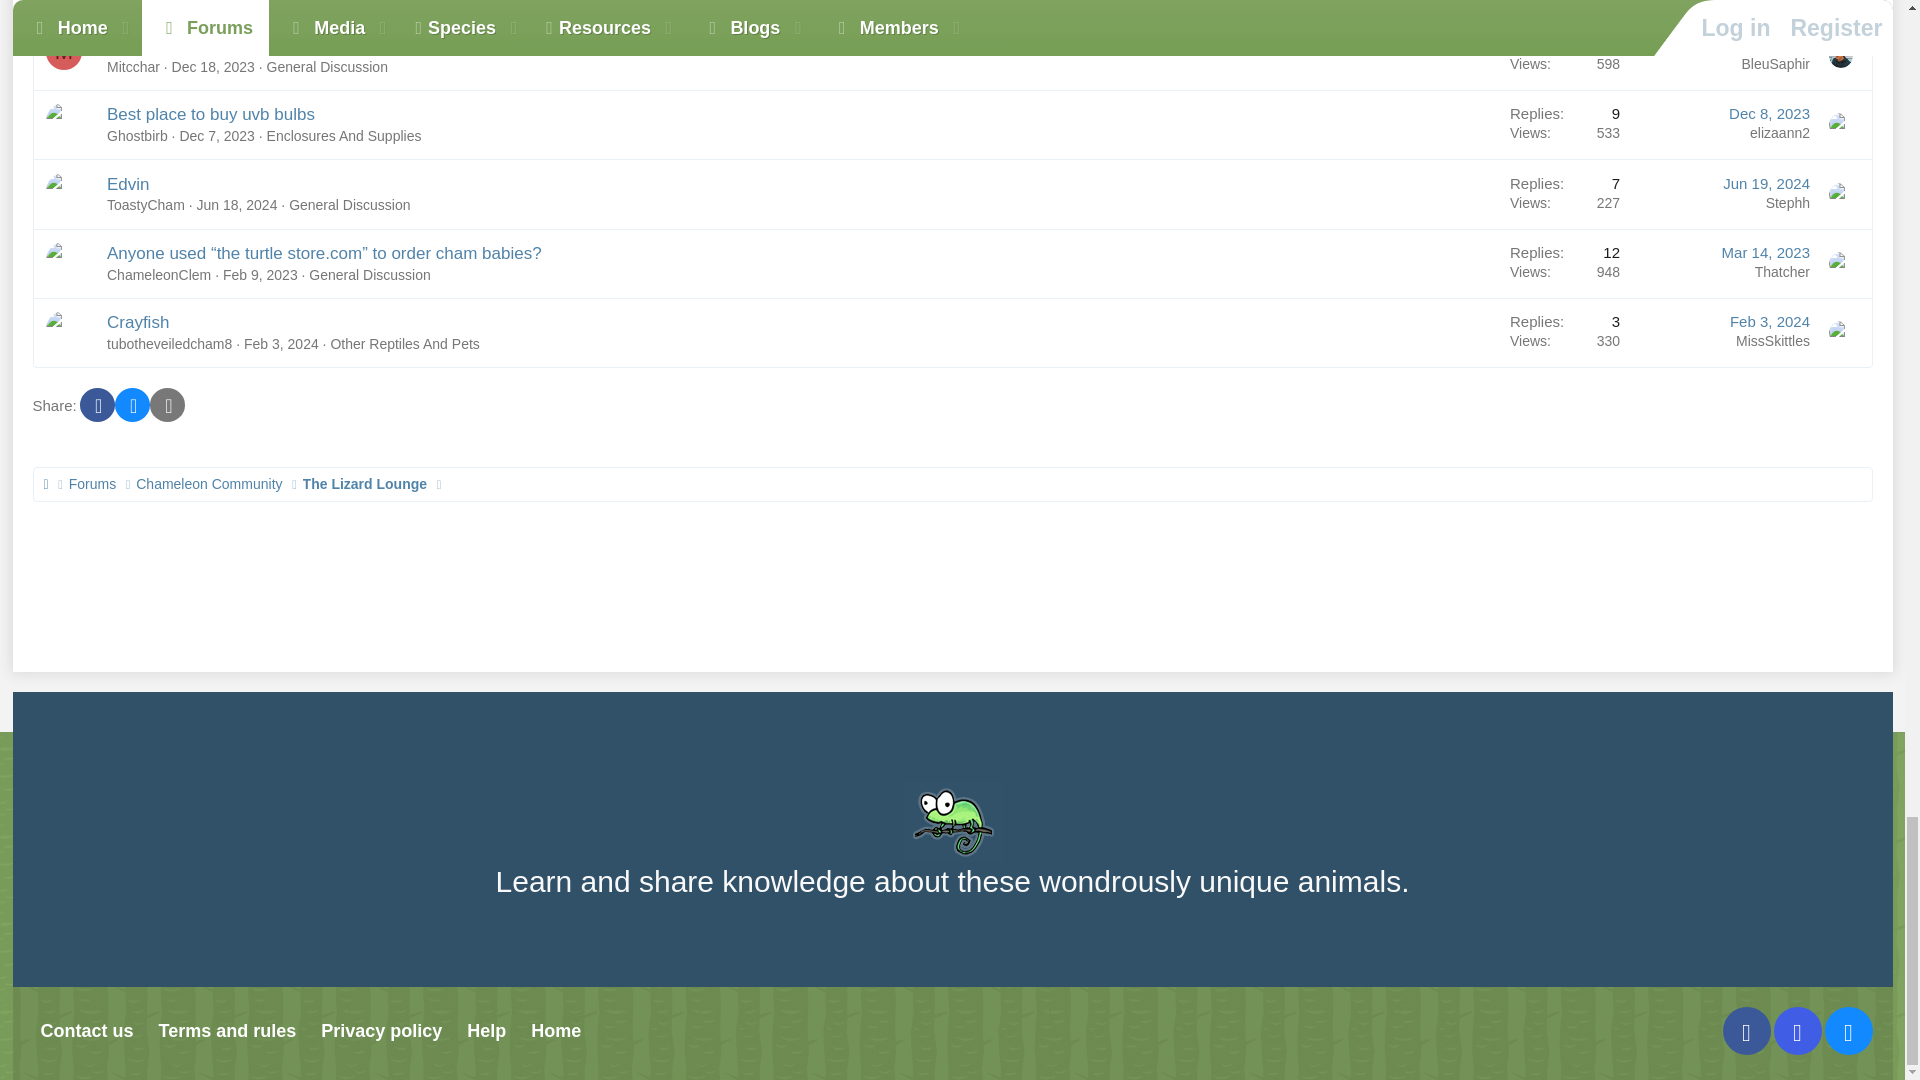 This screenshot has width=1920, height=1080. I want to click on Dec 7, 2023 at 11:58 AM, so click(216, 136).